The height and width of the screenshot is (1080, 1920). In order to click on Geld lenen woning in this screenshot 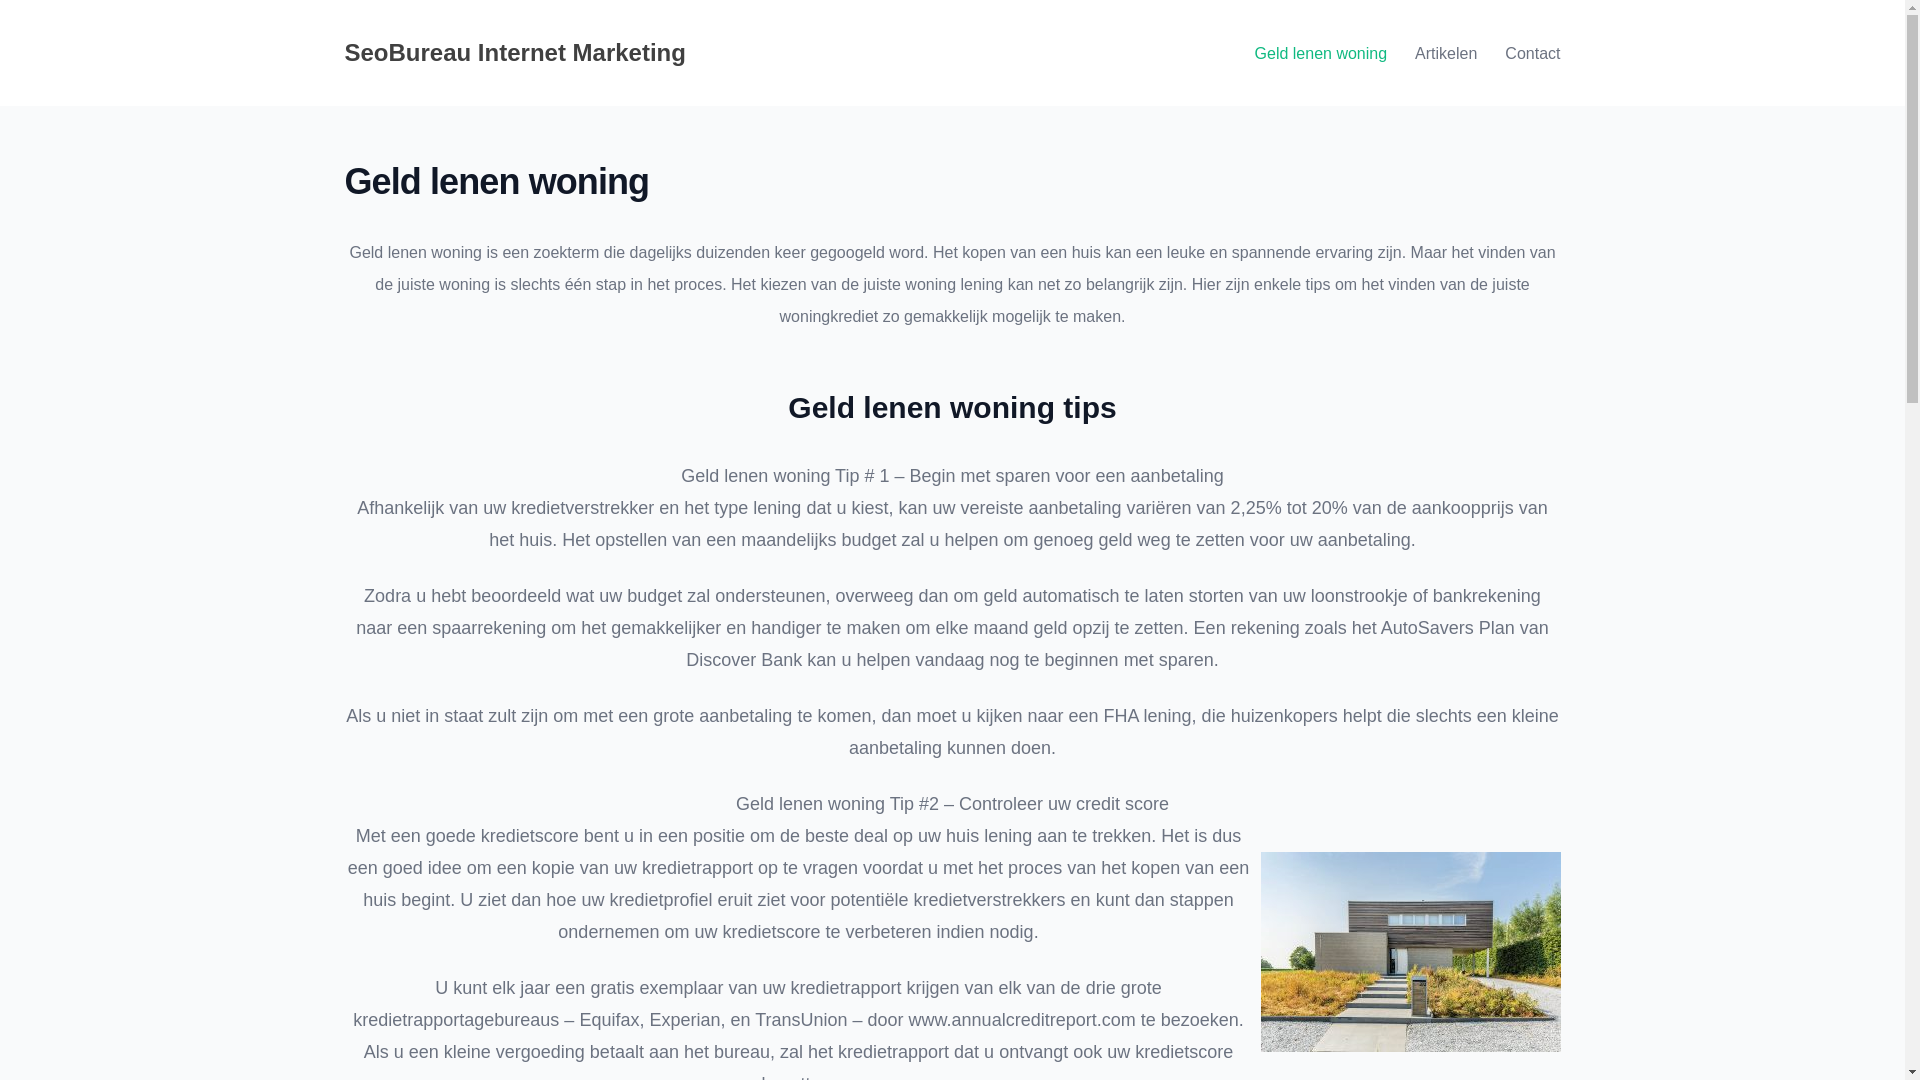, I will do `click(1322, 53)`.